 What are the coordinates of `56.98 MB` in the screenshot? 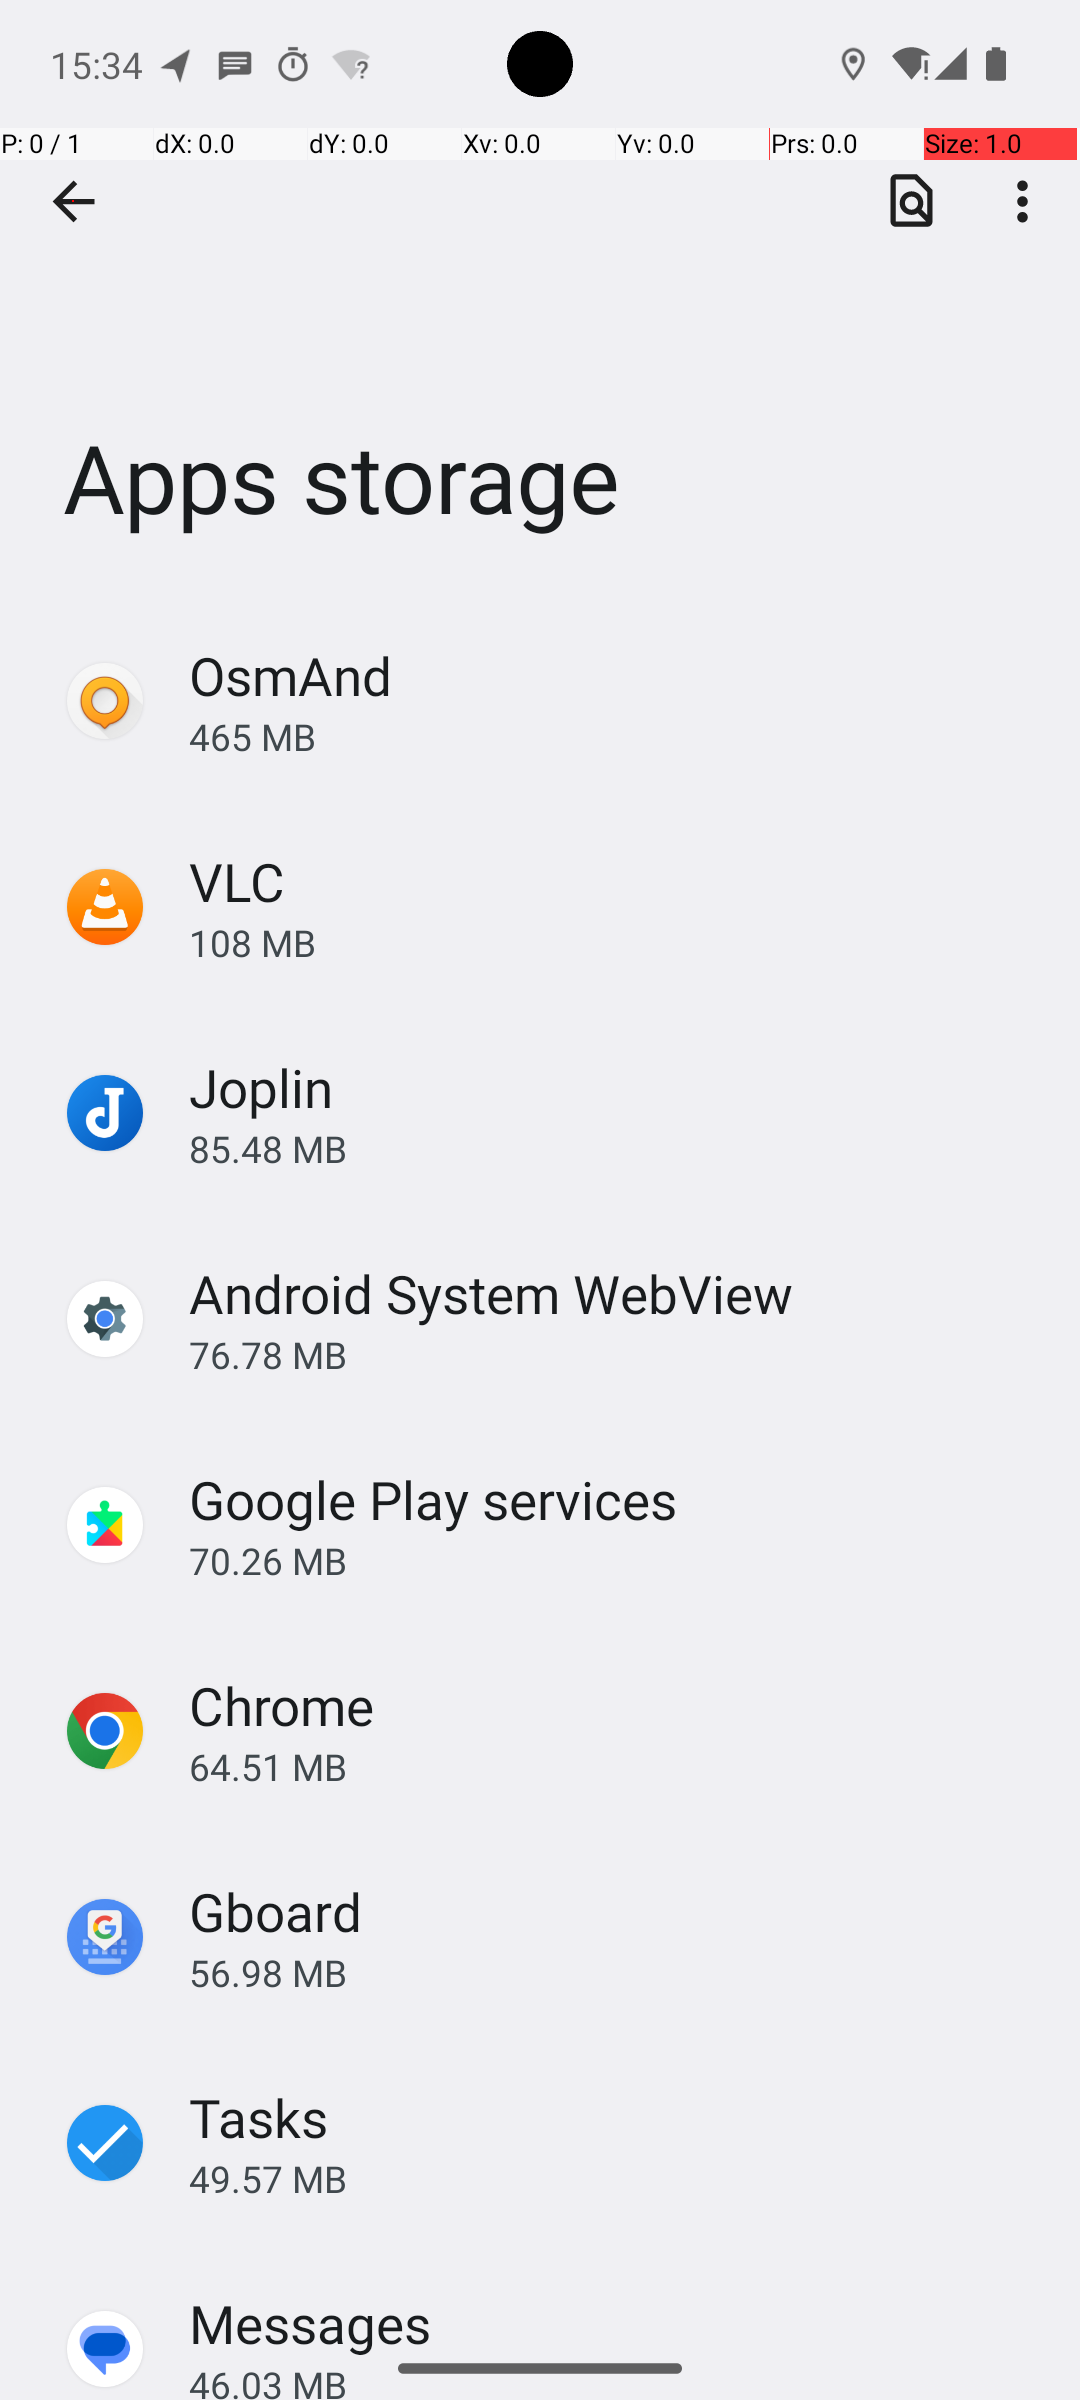 It's located at (614, 1972).